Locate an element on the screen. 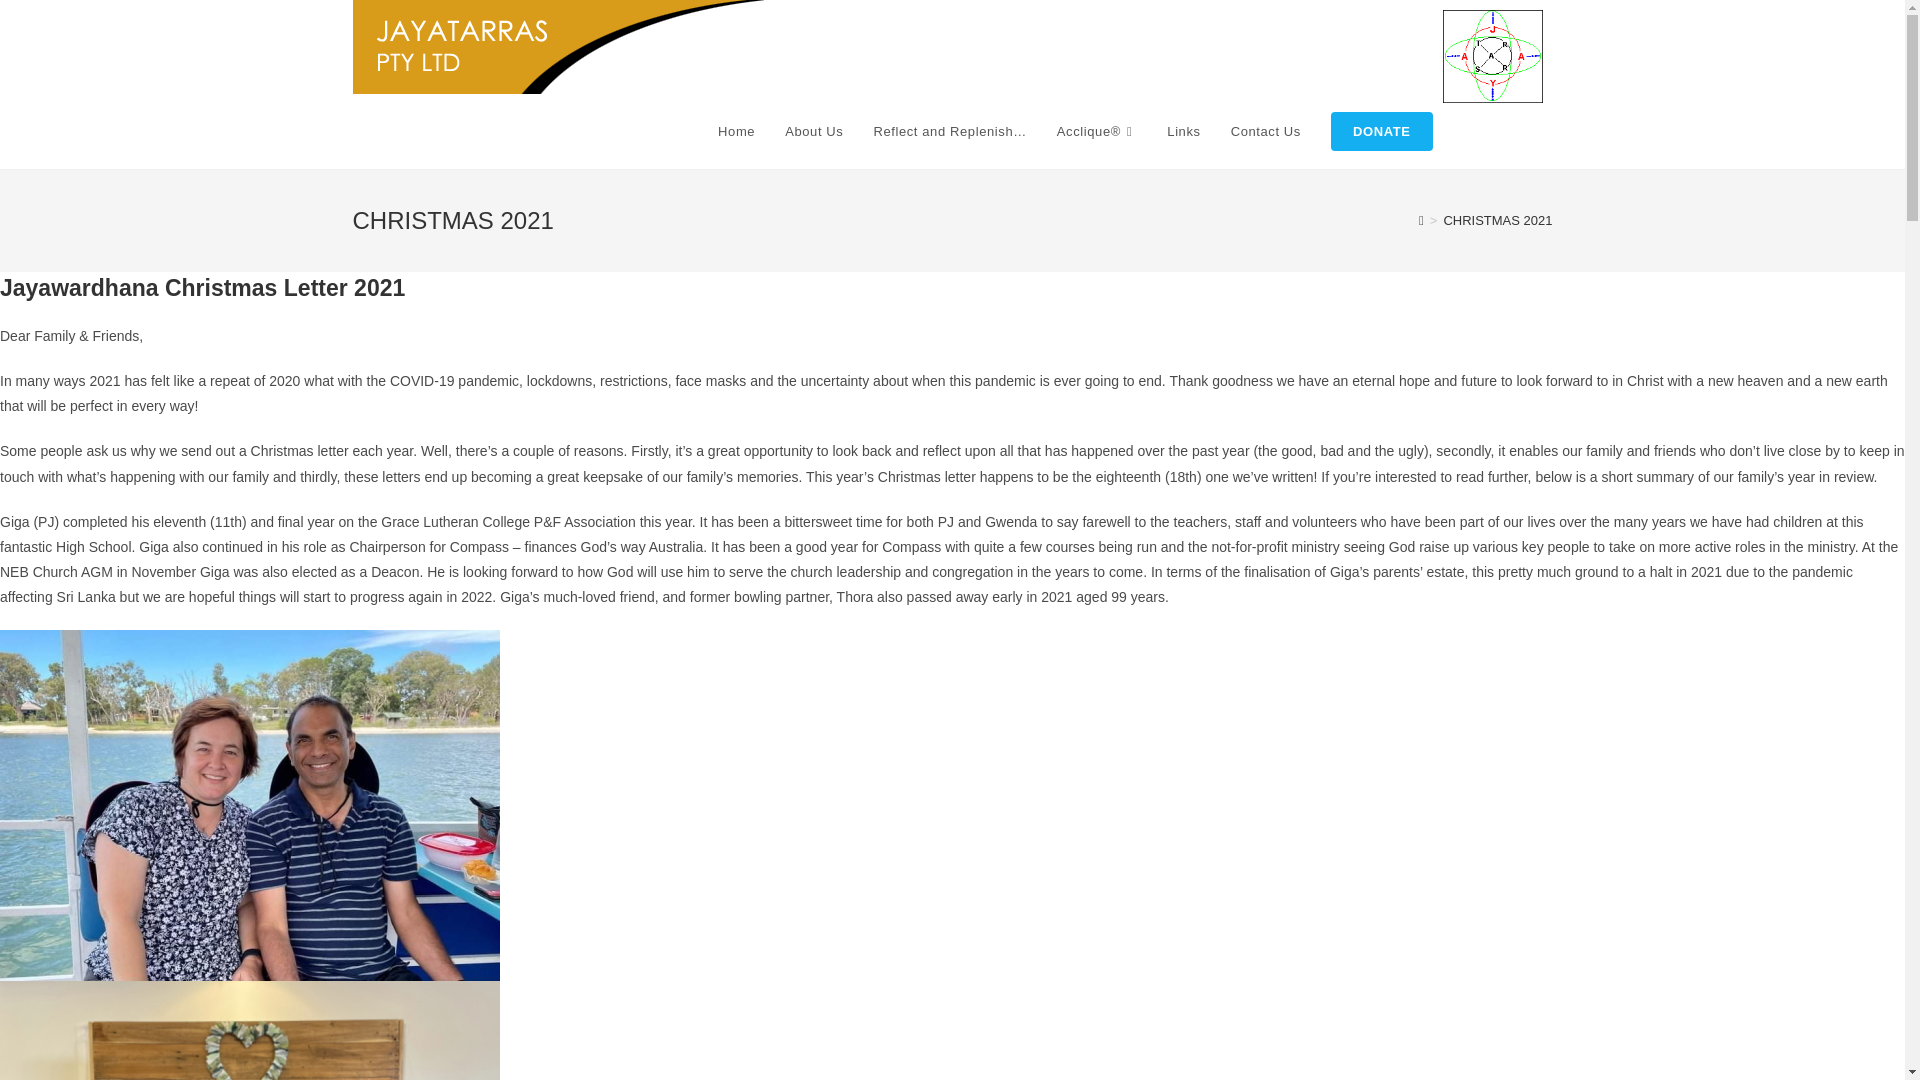 The image size is (1920, 1080). DONATE is located at coordinates (1381, 132).